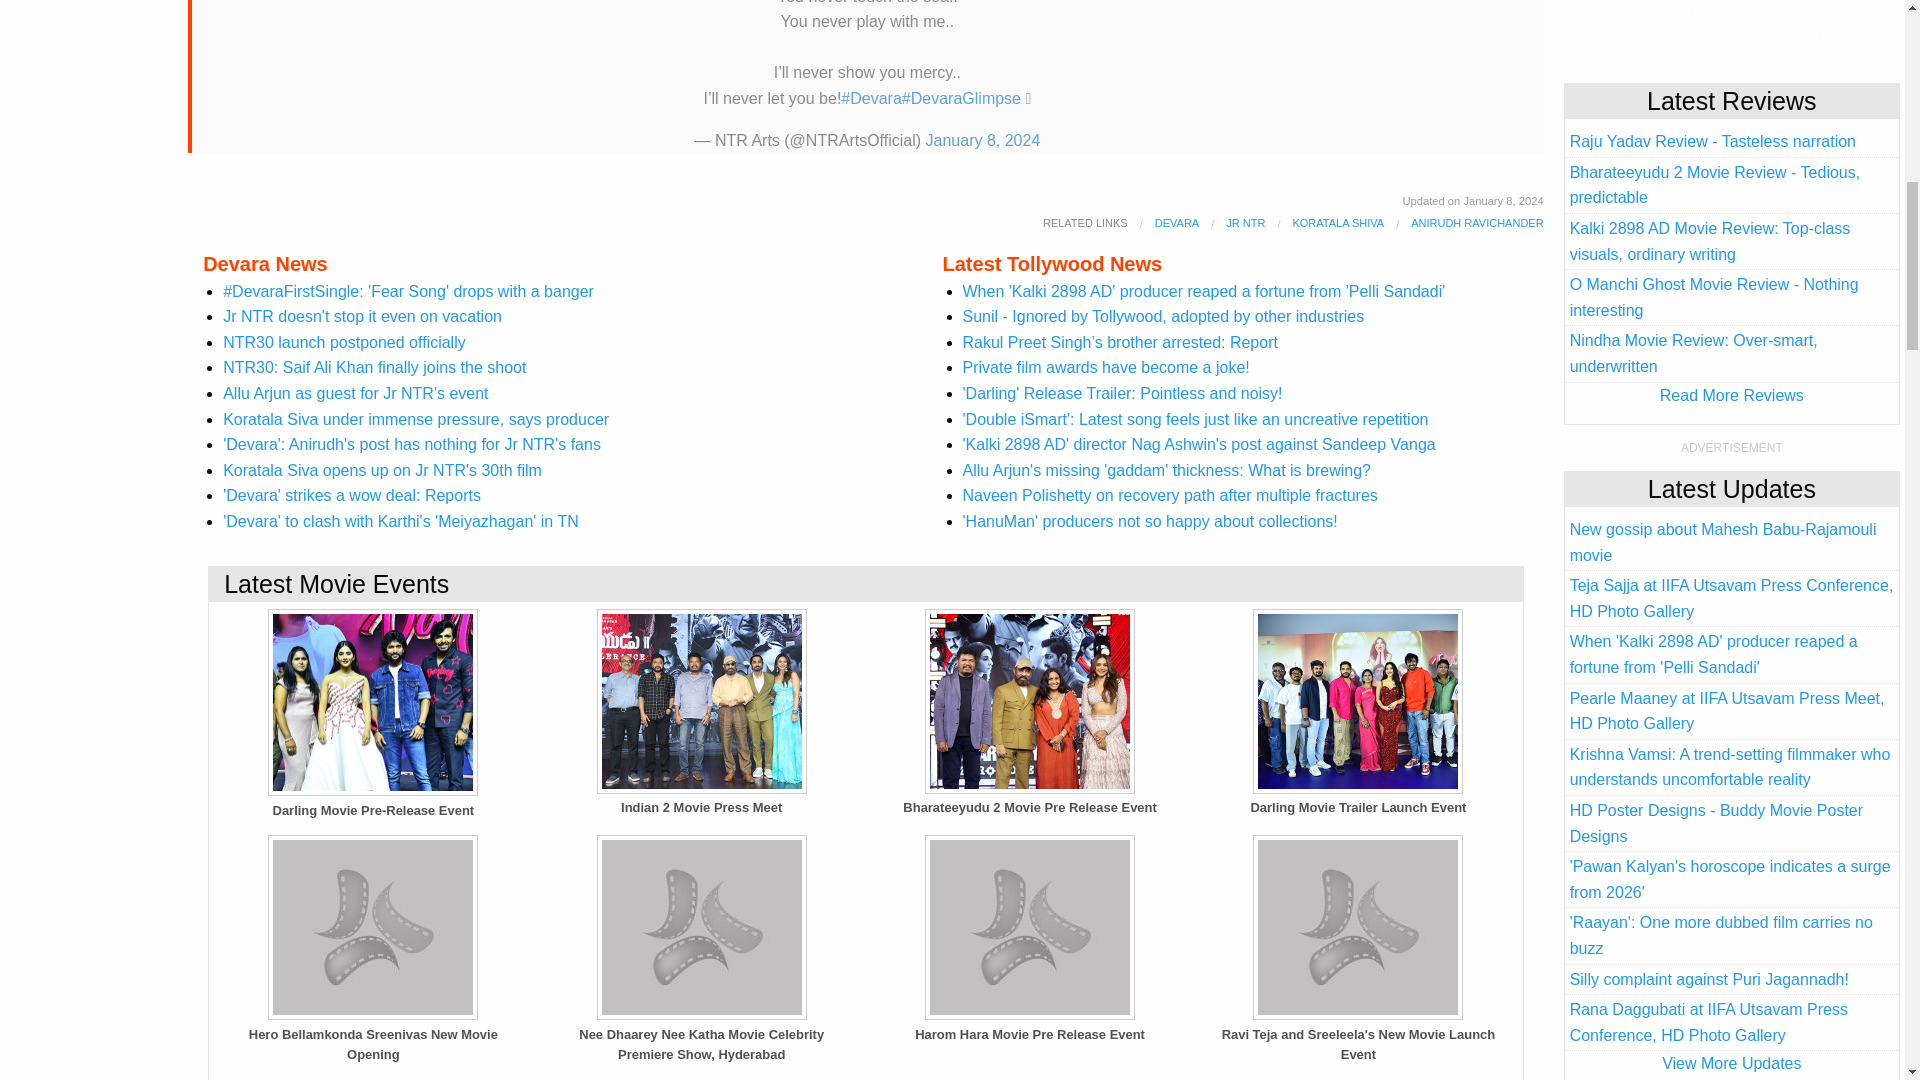 Image resolution: width=1920 pixels, height=1080 pixels. Describe the element at coordinates (1357, 927) in the screenshot. I see `Ravi Teja and Sreeleela's New Movie Launch Event` at that location.